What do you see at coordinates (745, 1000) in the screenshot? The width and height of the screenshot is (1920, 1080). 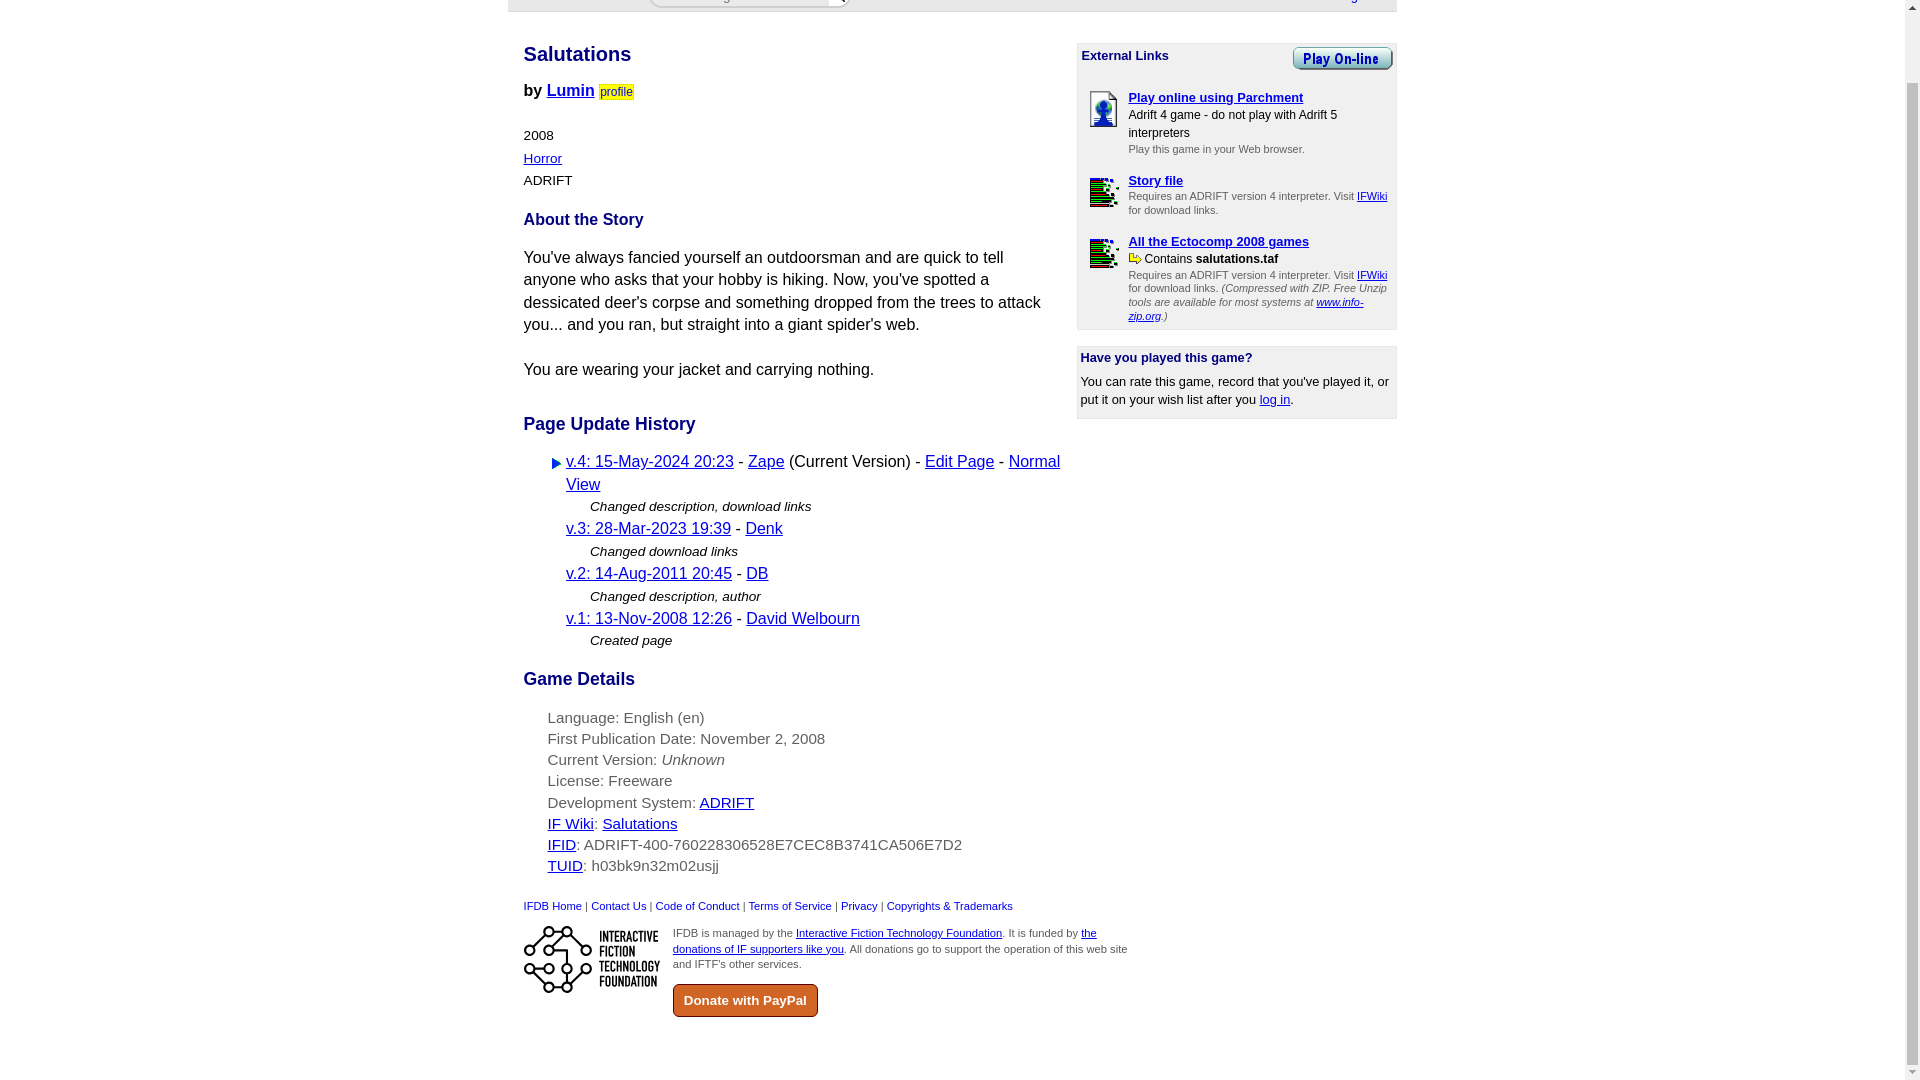 I see `Donate with PayPal` at bounding box center [745, 1000].